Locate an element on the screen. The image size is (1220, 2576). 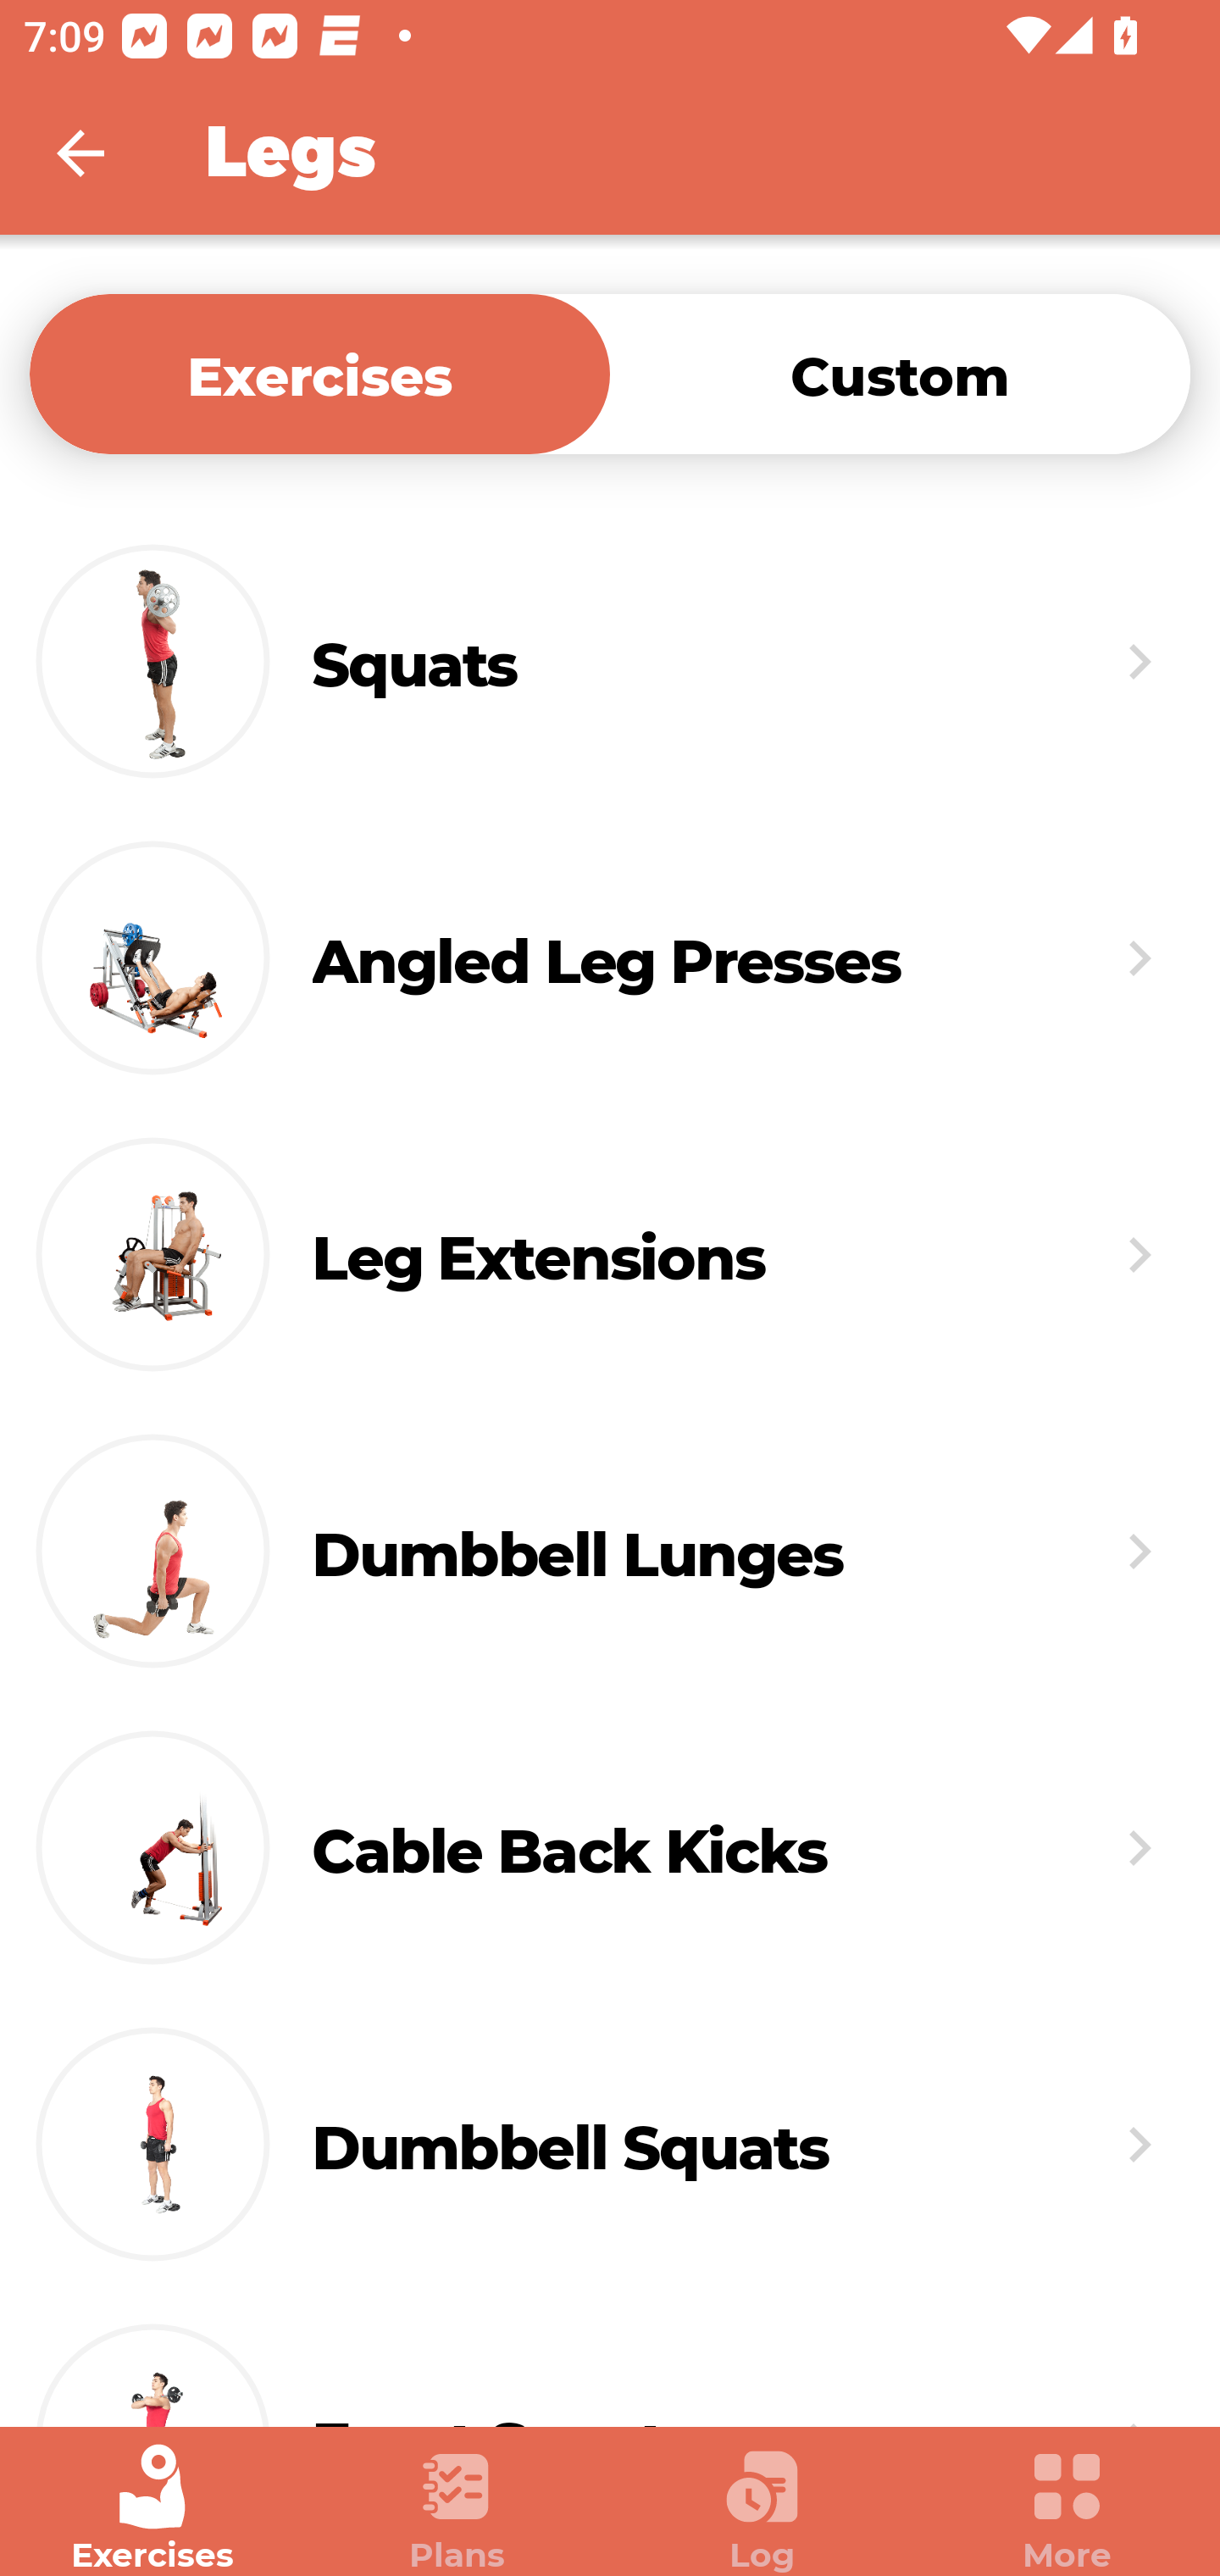
Back is located at coordinates (102, 153).